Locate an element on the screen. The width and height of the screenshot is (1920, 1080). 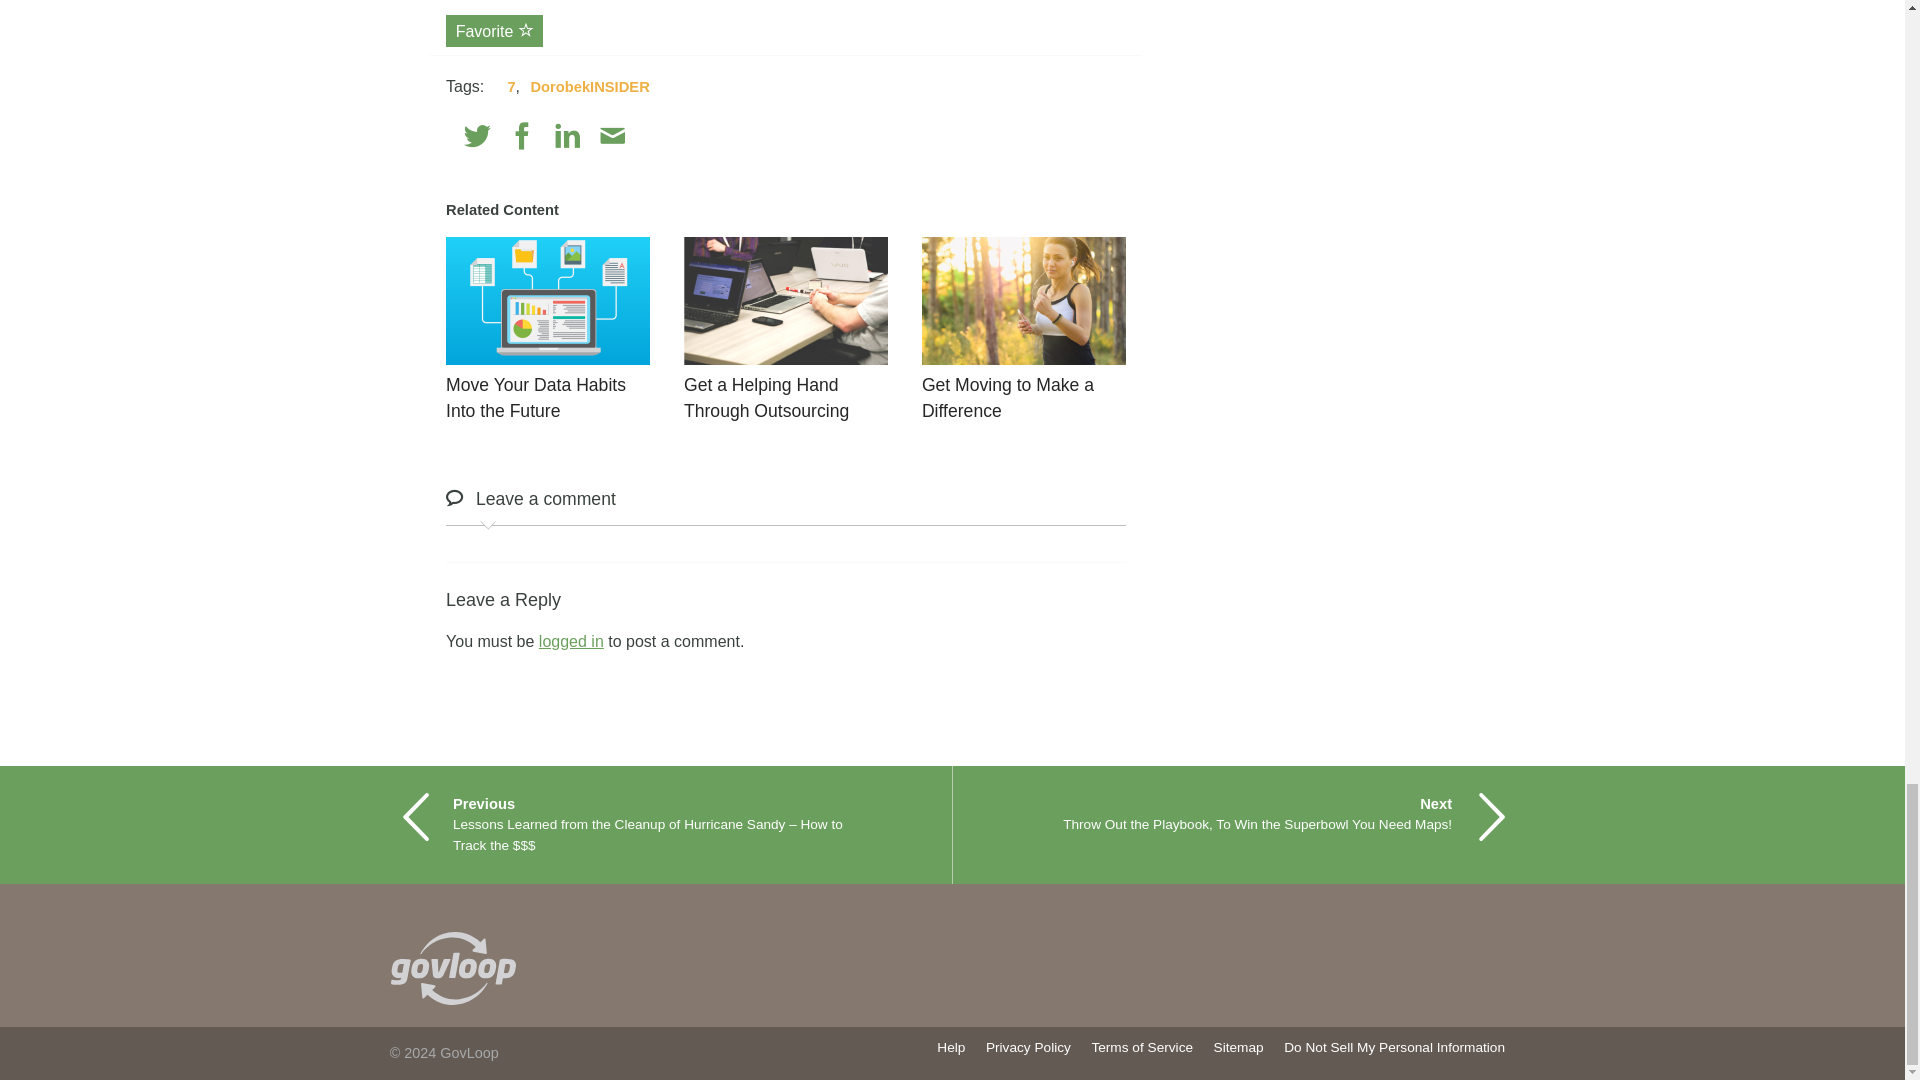
Facebook is located at coordinates (522, 136).